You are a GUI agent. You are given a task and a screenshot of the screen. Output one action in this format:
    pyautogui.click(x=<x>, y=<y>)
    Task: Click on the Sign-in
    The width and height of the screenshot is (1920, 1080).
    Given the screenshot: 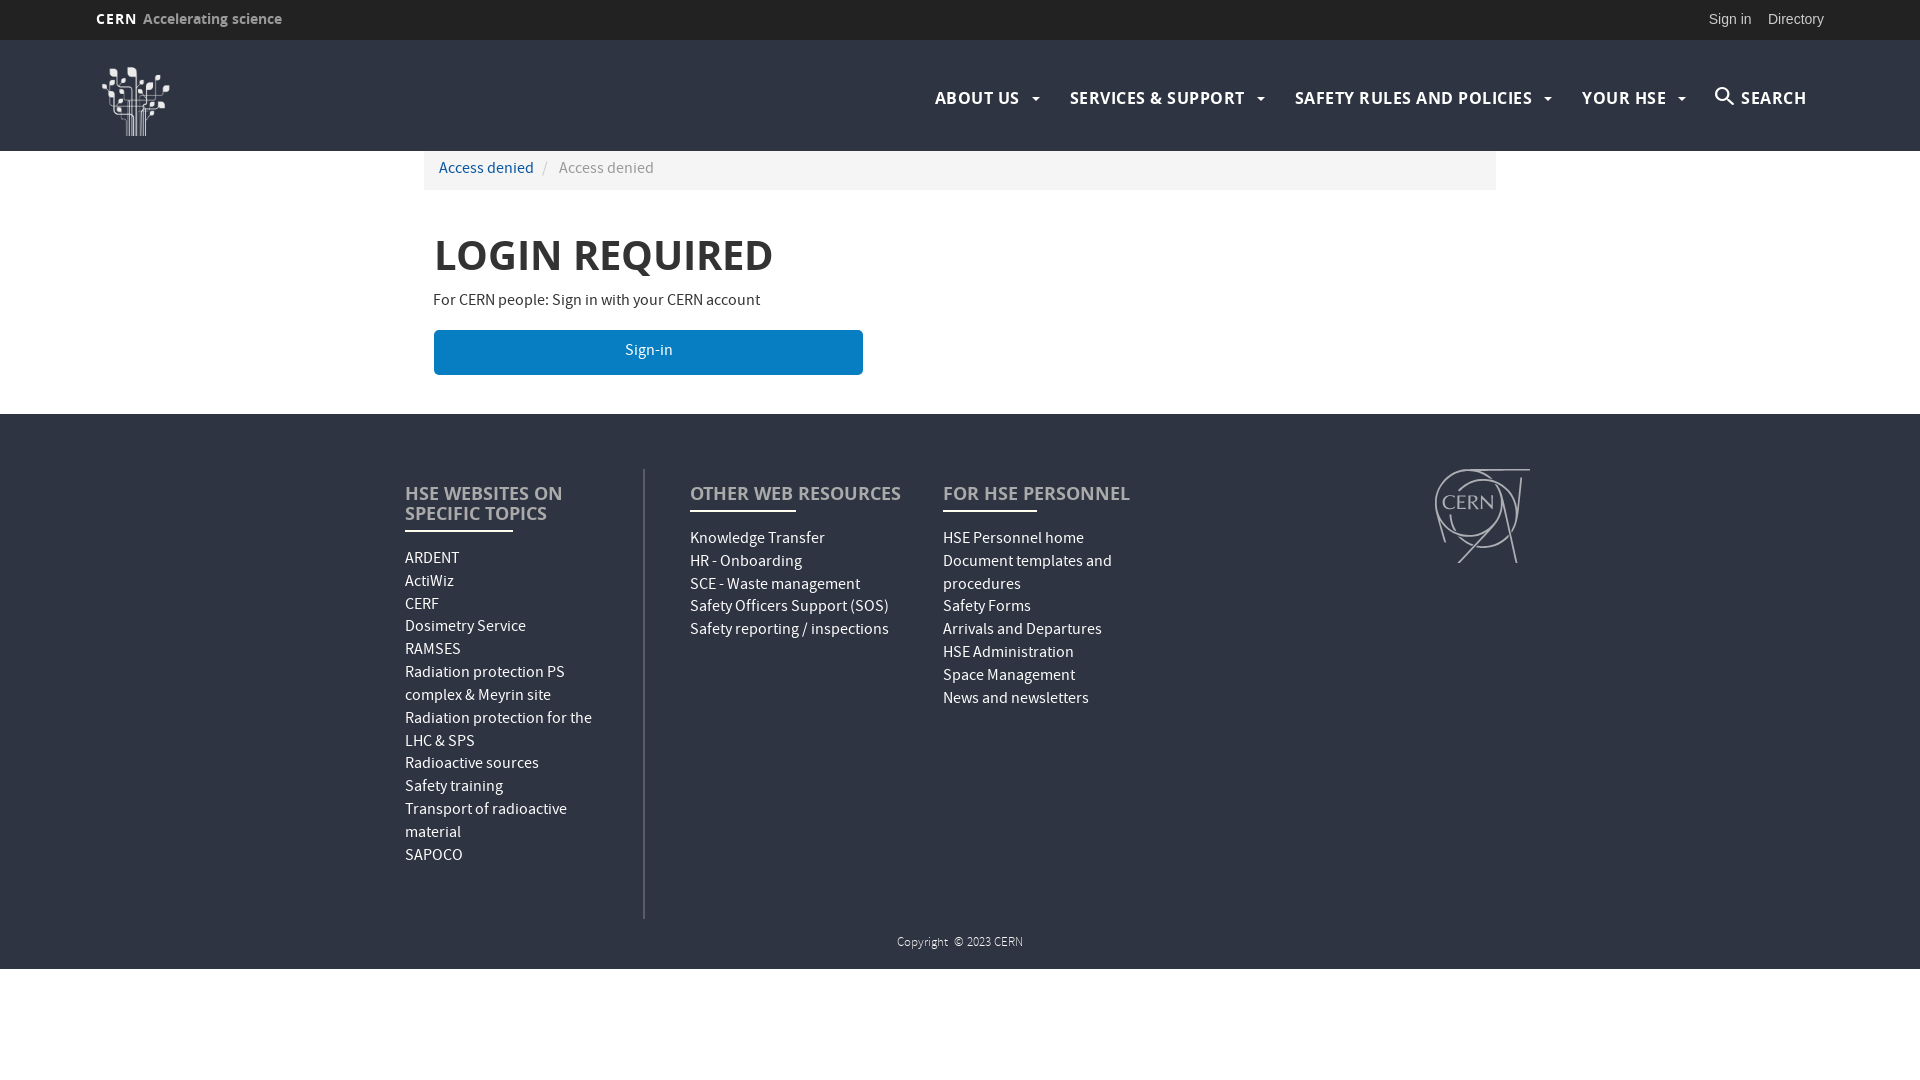 What is the action you would take?
    pyautogui.click(x=648, y=352)
    